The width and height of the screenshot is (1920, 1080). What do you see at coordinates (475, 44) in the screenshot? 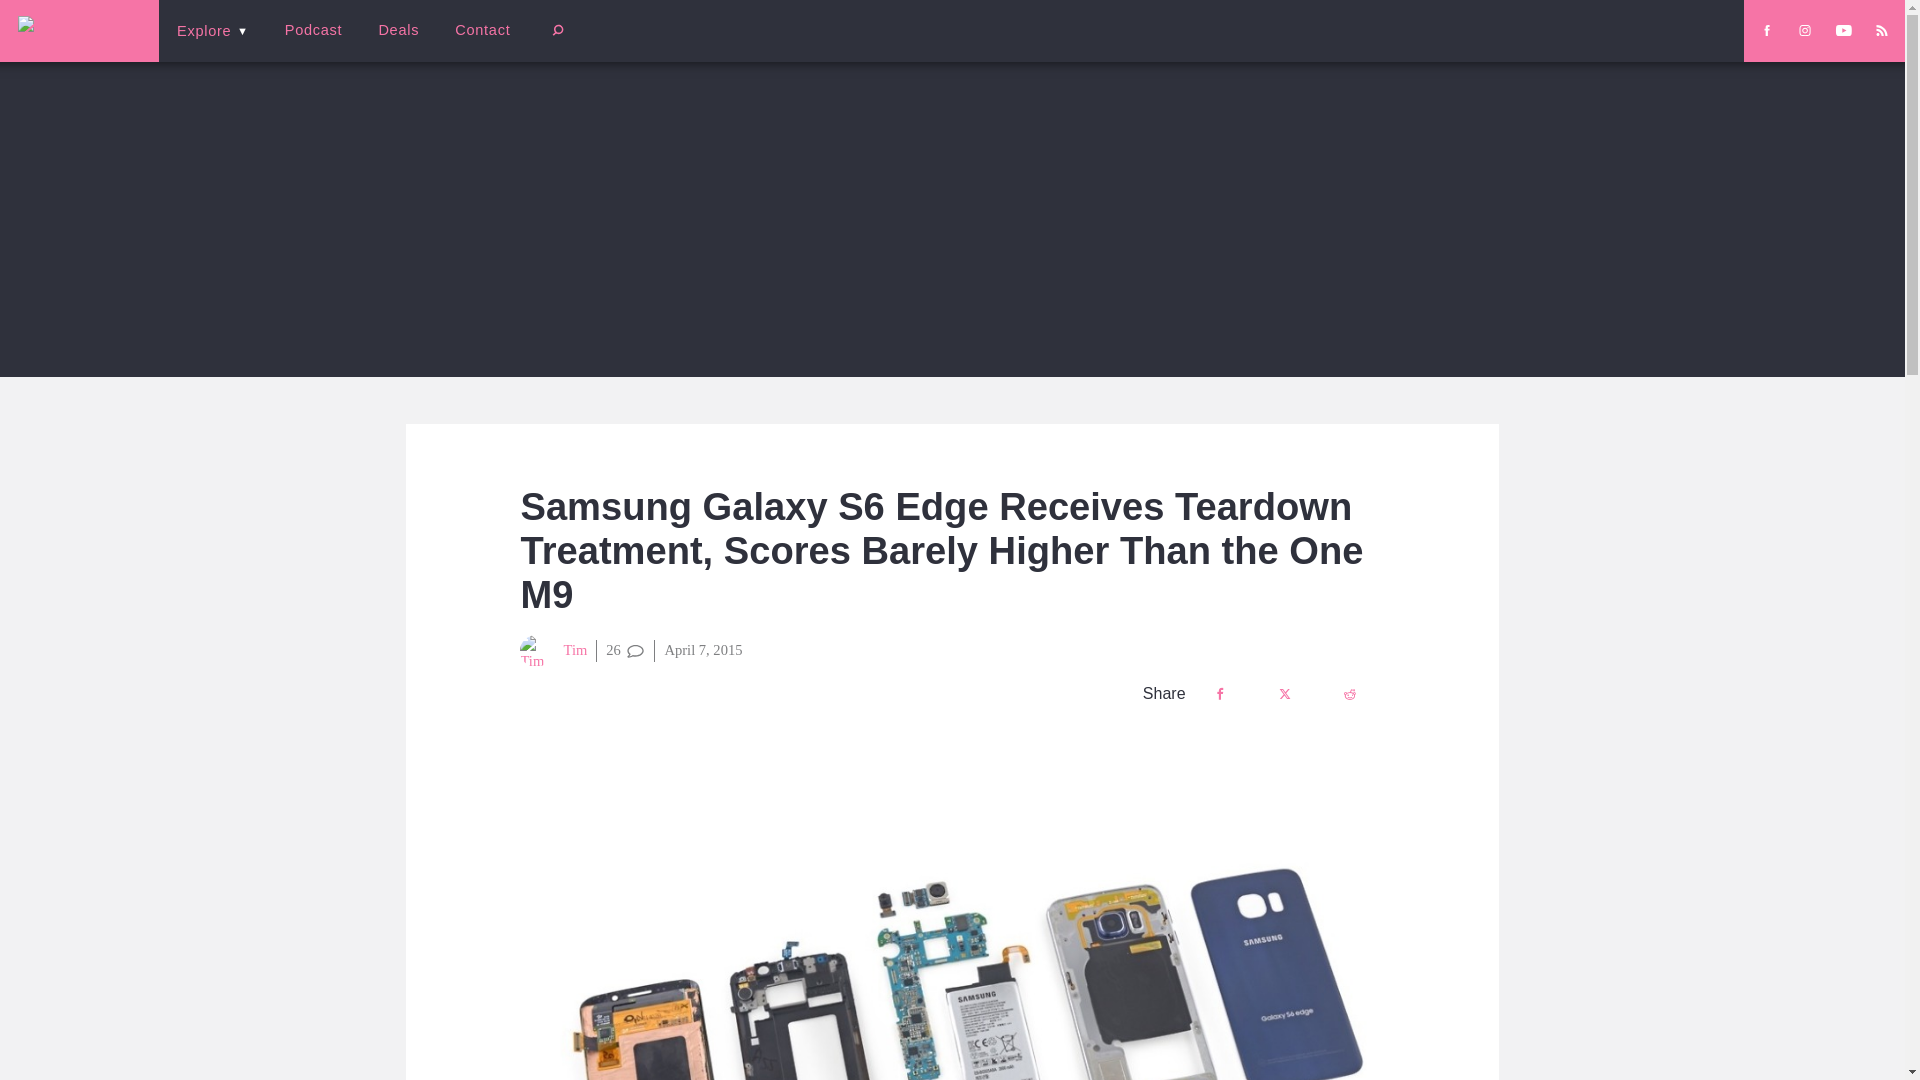
I see `Beginners' Guide` at bounding box center [475, 44].